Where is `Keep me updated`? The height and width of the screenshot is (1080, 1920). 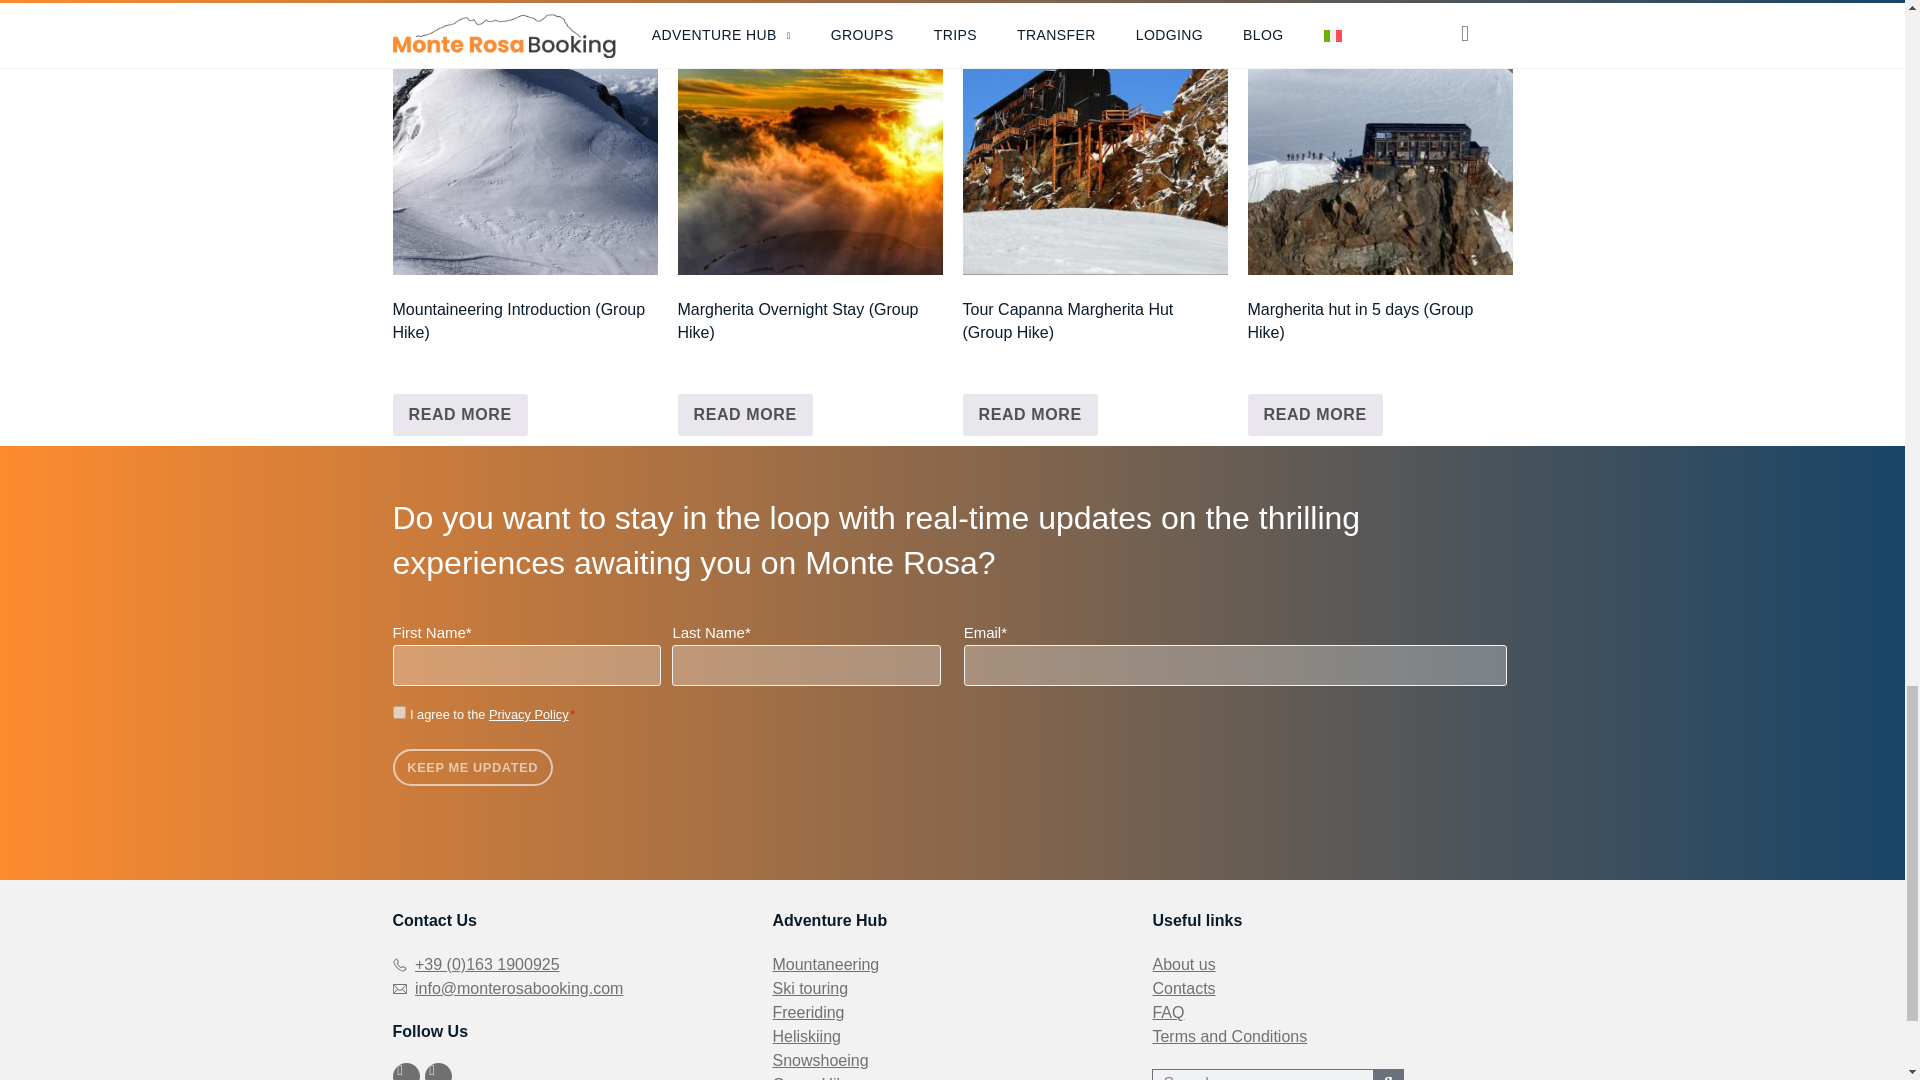 Keep me updated is located at coordinates (472, 768).